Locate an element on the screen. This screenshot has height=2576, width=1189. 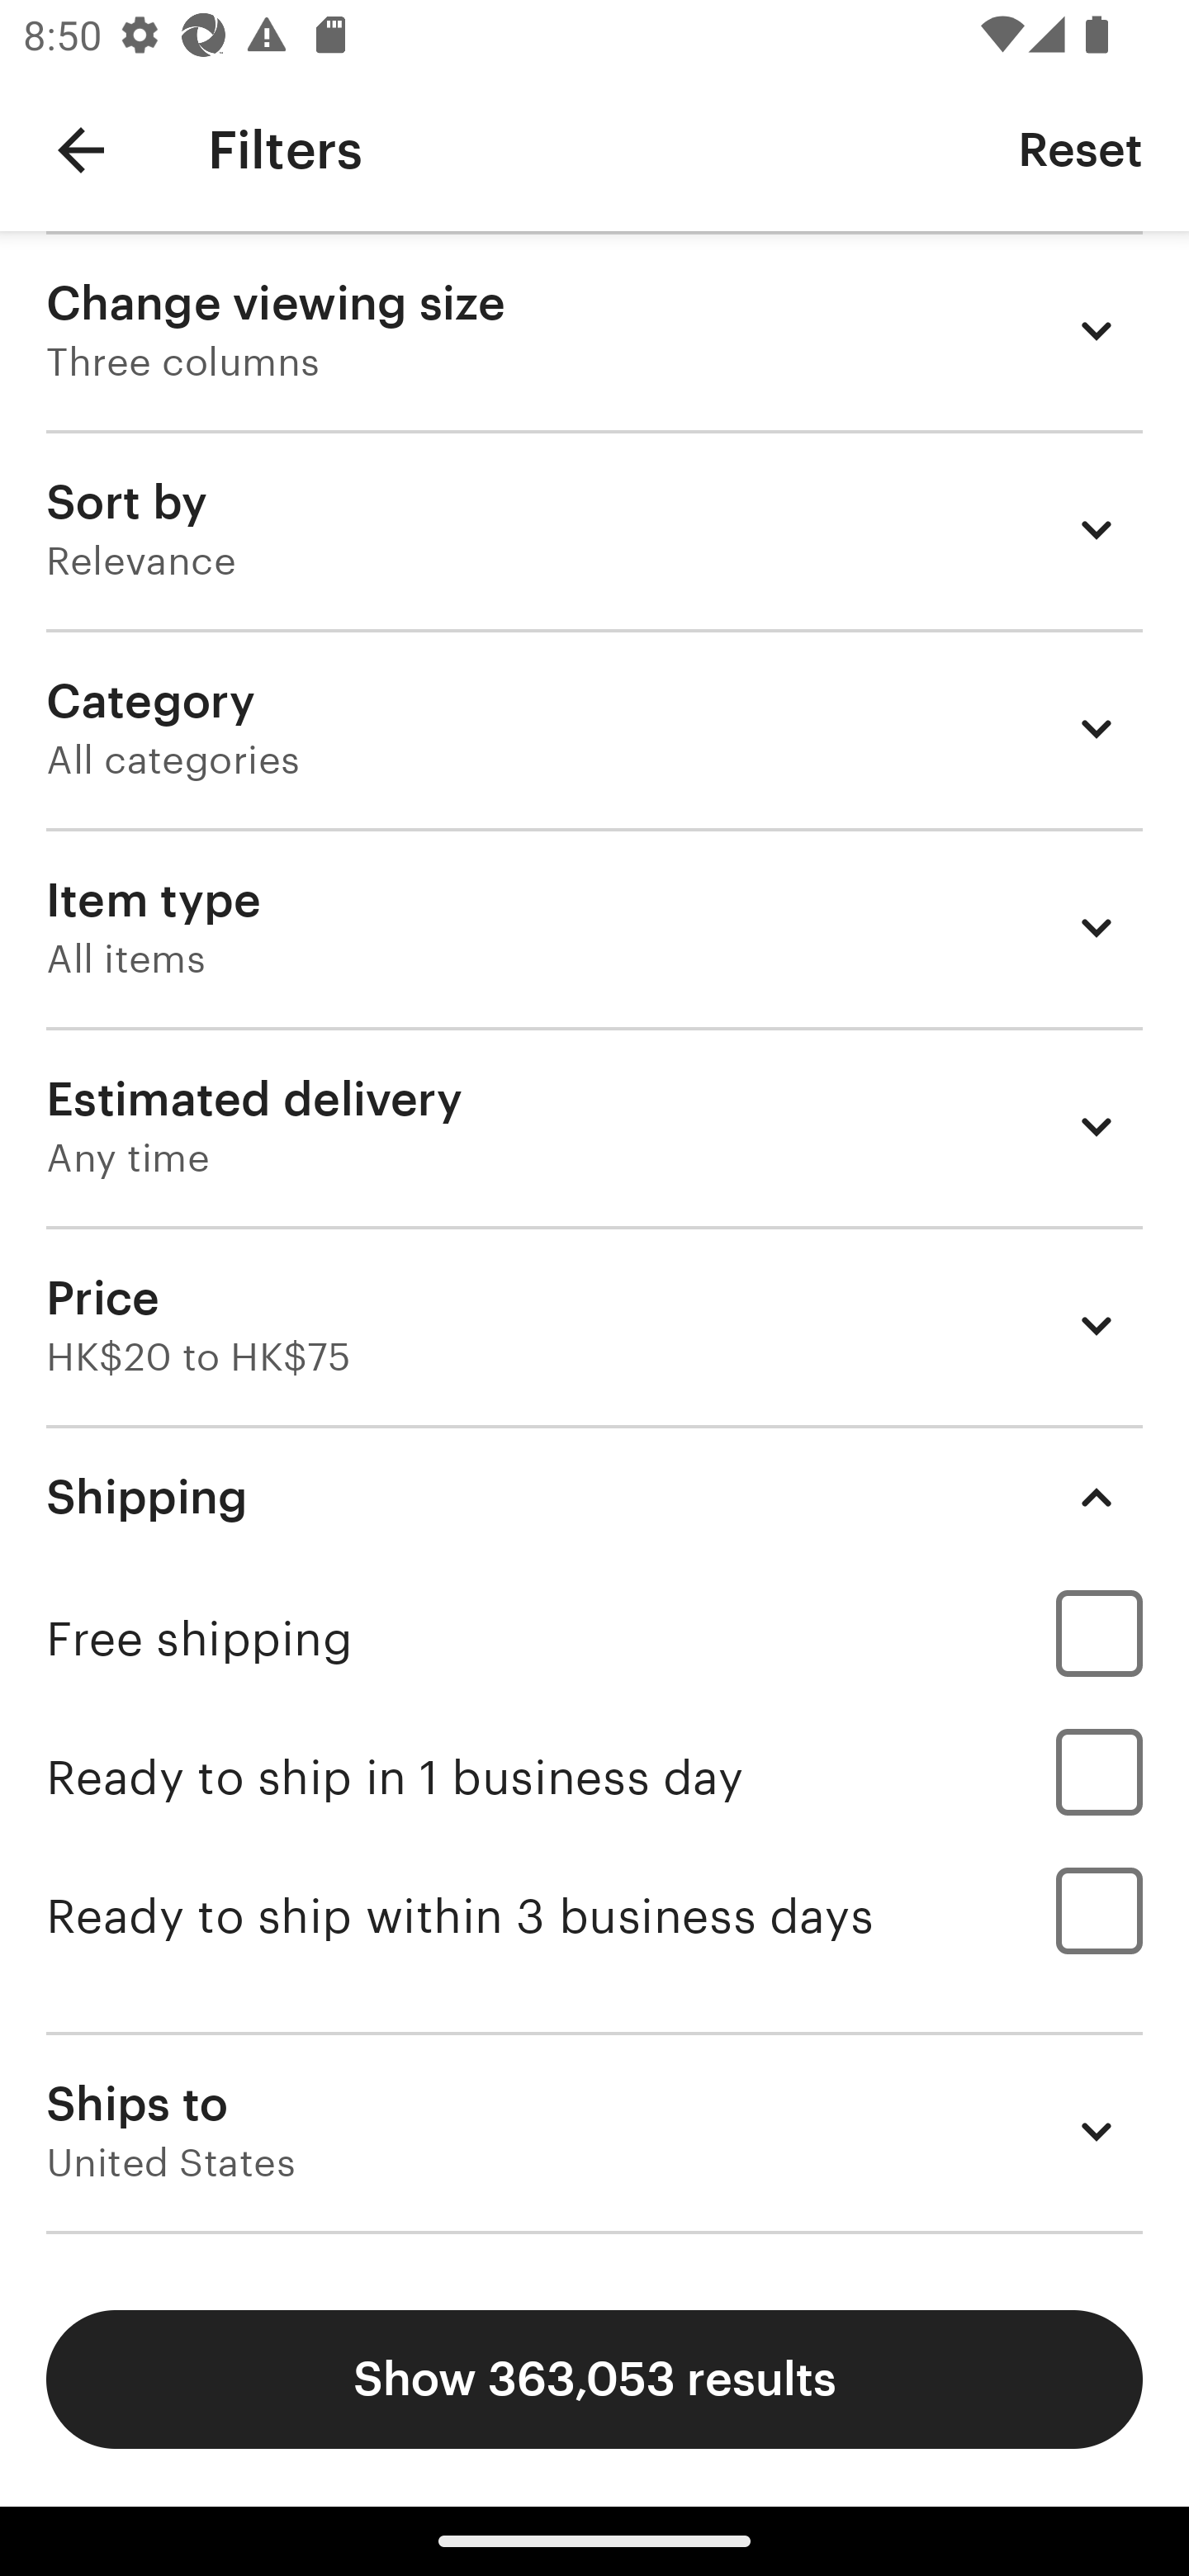
Ready to ship in 1 business day is located at coordinates (594, 1777).